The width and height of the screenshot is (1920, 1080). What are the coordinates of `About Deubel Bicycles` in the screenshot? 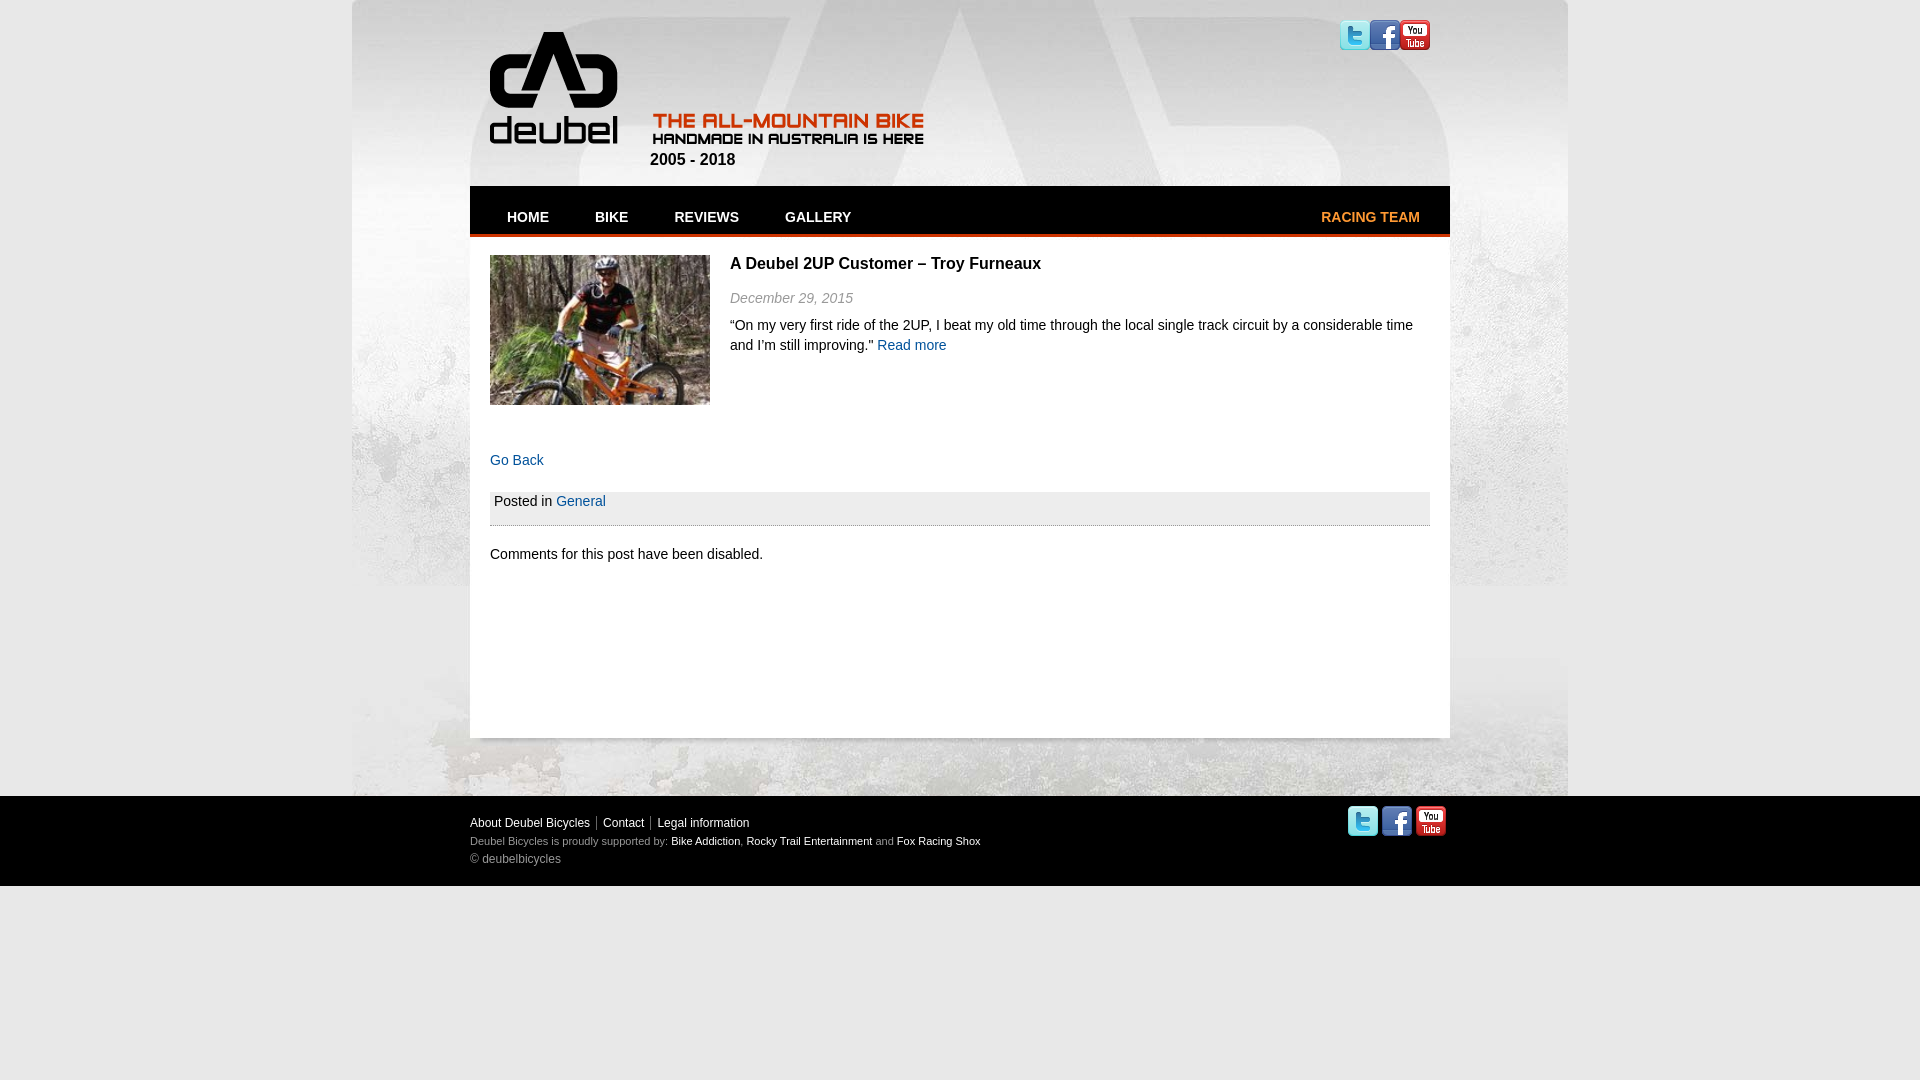 It's located at (530, 823).